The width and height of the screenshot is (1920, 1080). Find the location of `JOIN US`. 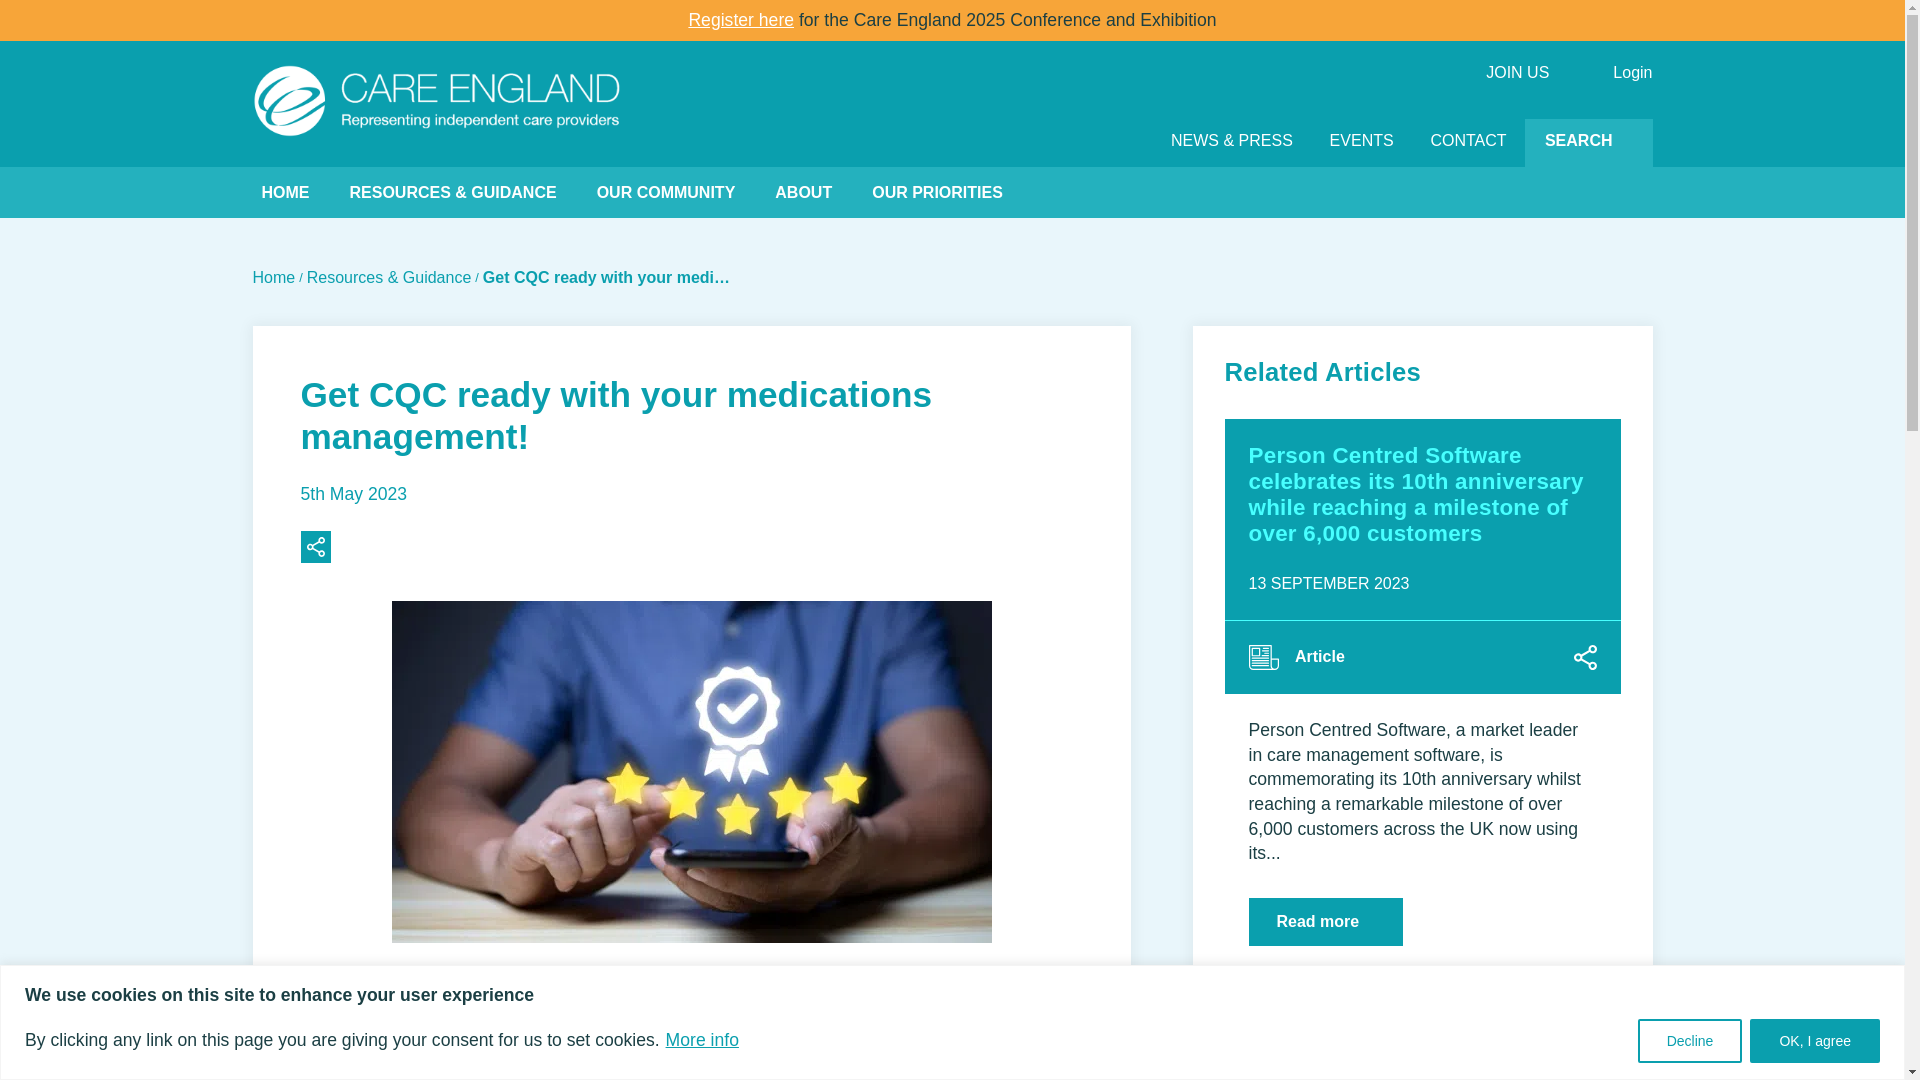

JOIN US is located at coordinates (1518, 72).